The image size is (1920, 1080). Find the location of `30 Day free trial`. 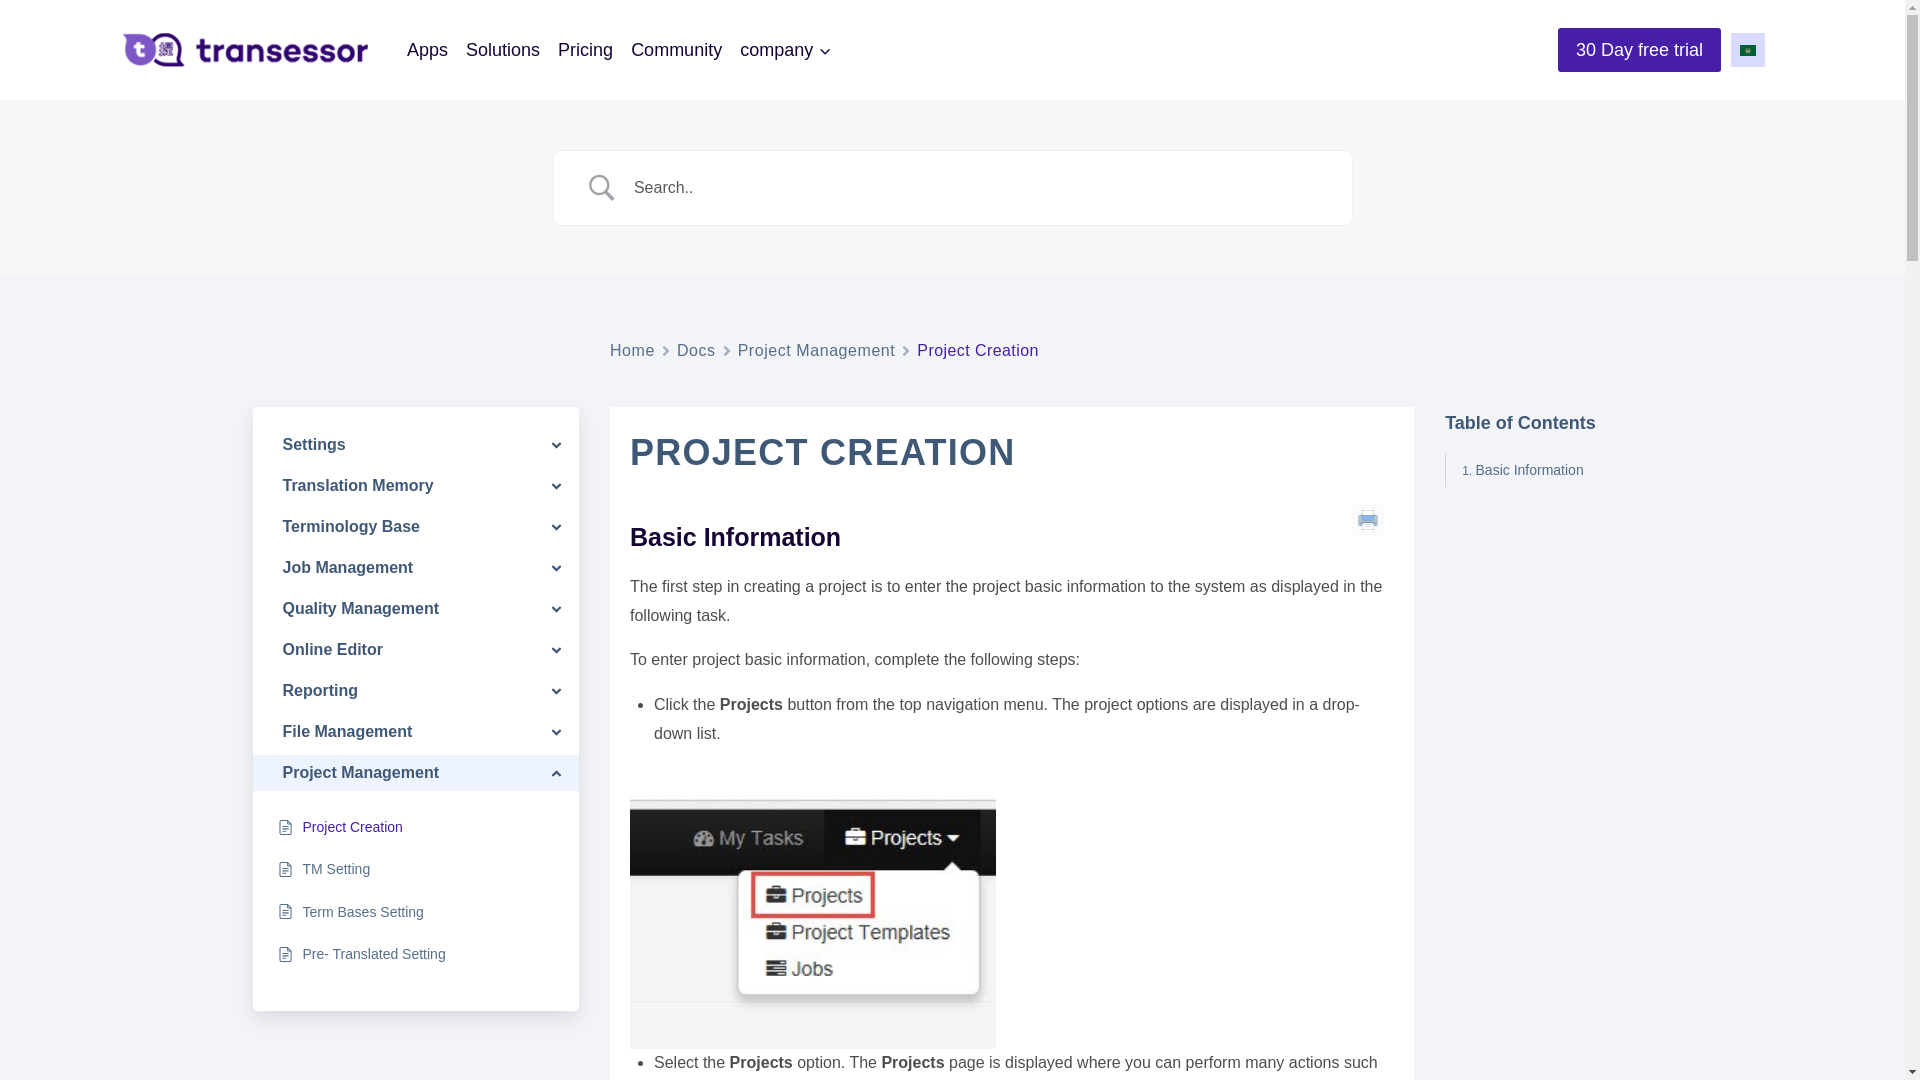

30 Day free trial is located at coordinates (1638, 50).